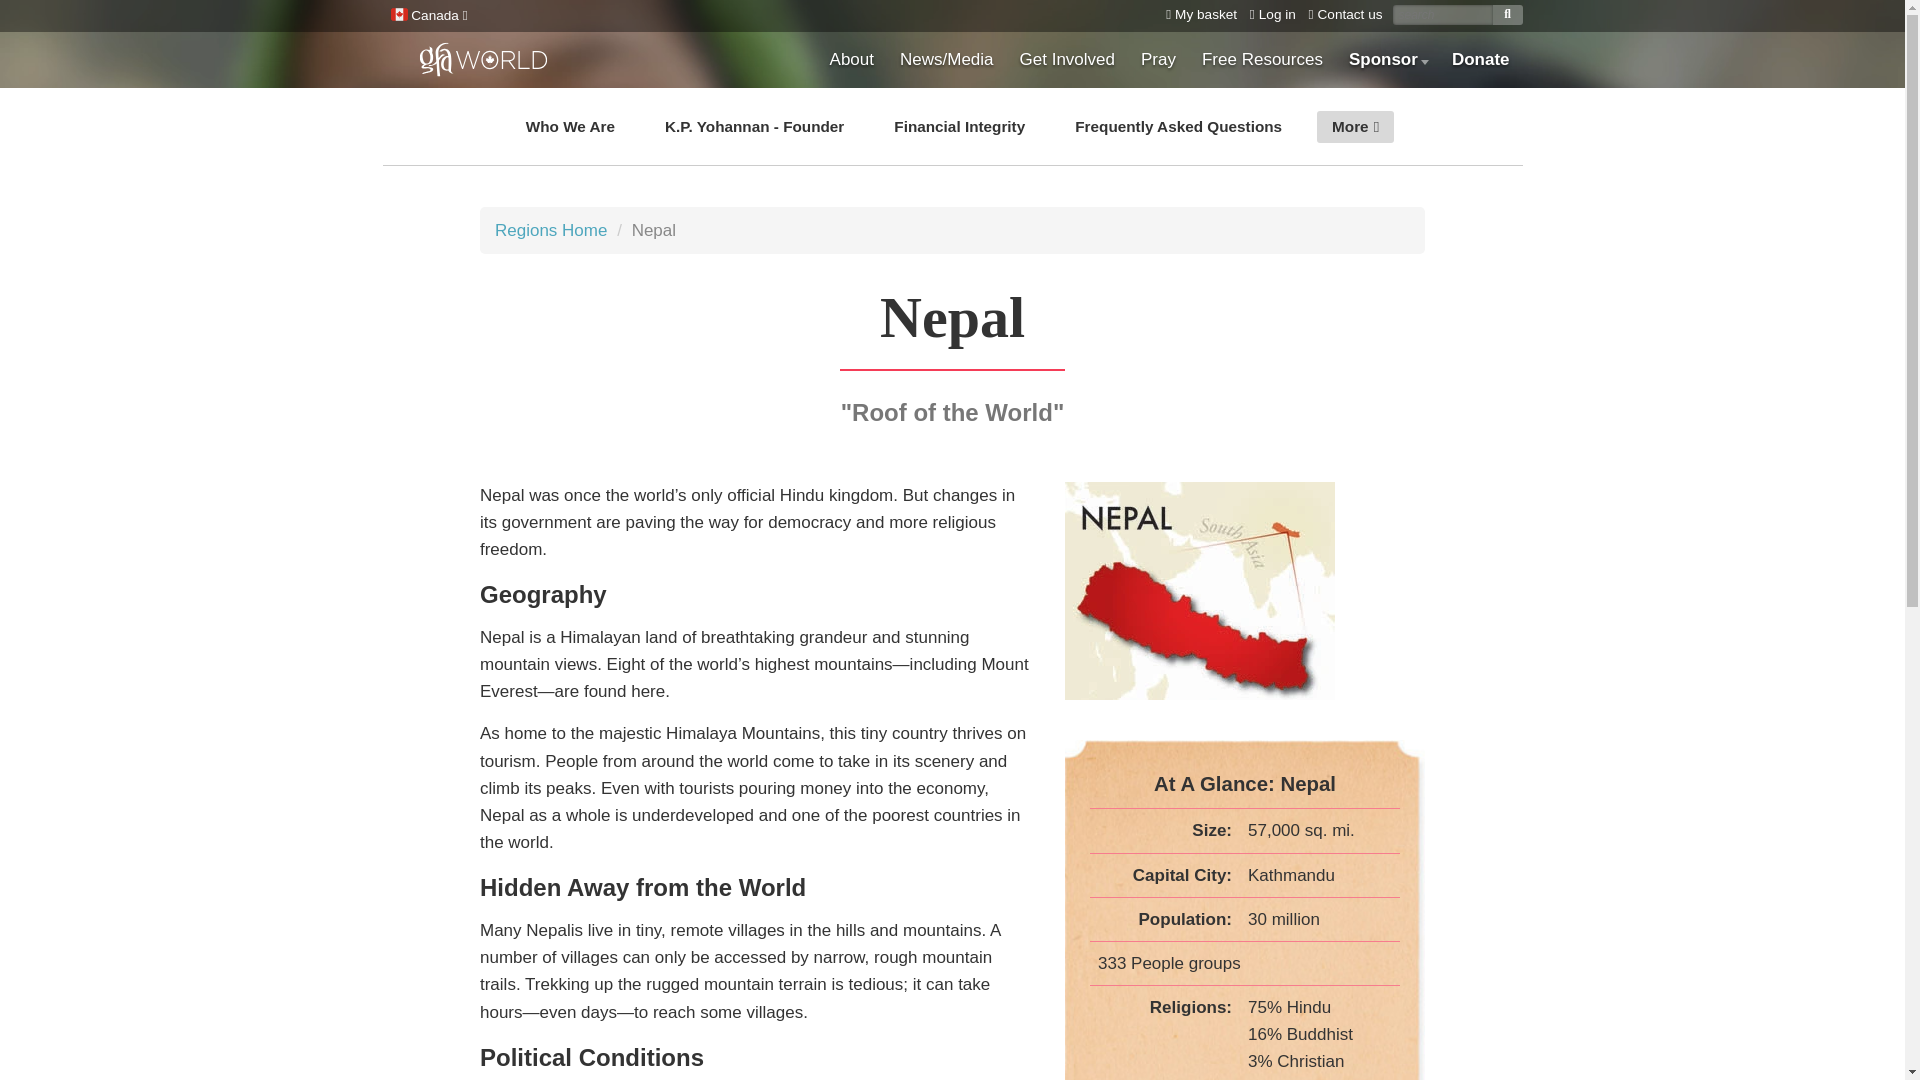 Image resolution: width=1920 pixels, height=1080 pixels. What do you see at coordinates (1269, 14) in the screenshot?
I see `Log in` at bounding box center [1269, 14].